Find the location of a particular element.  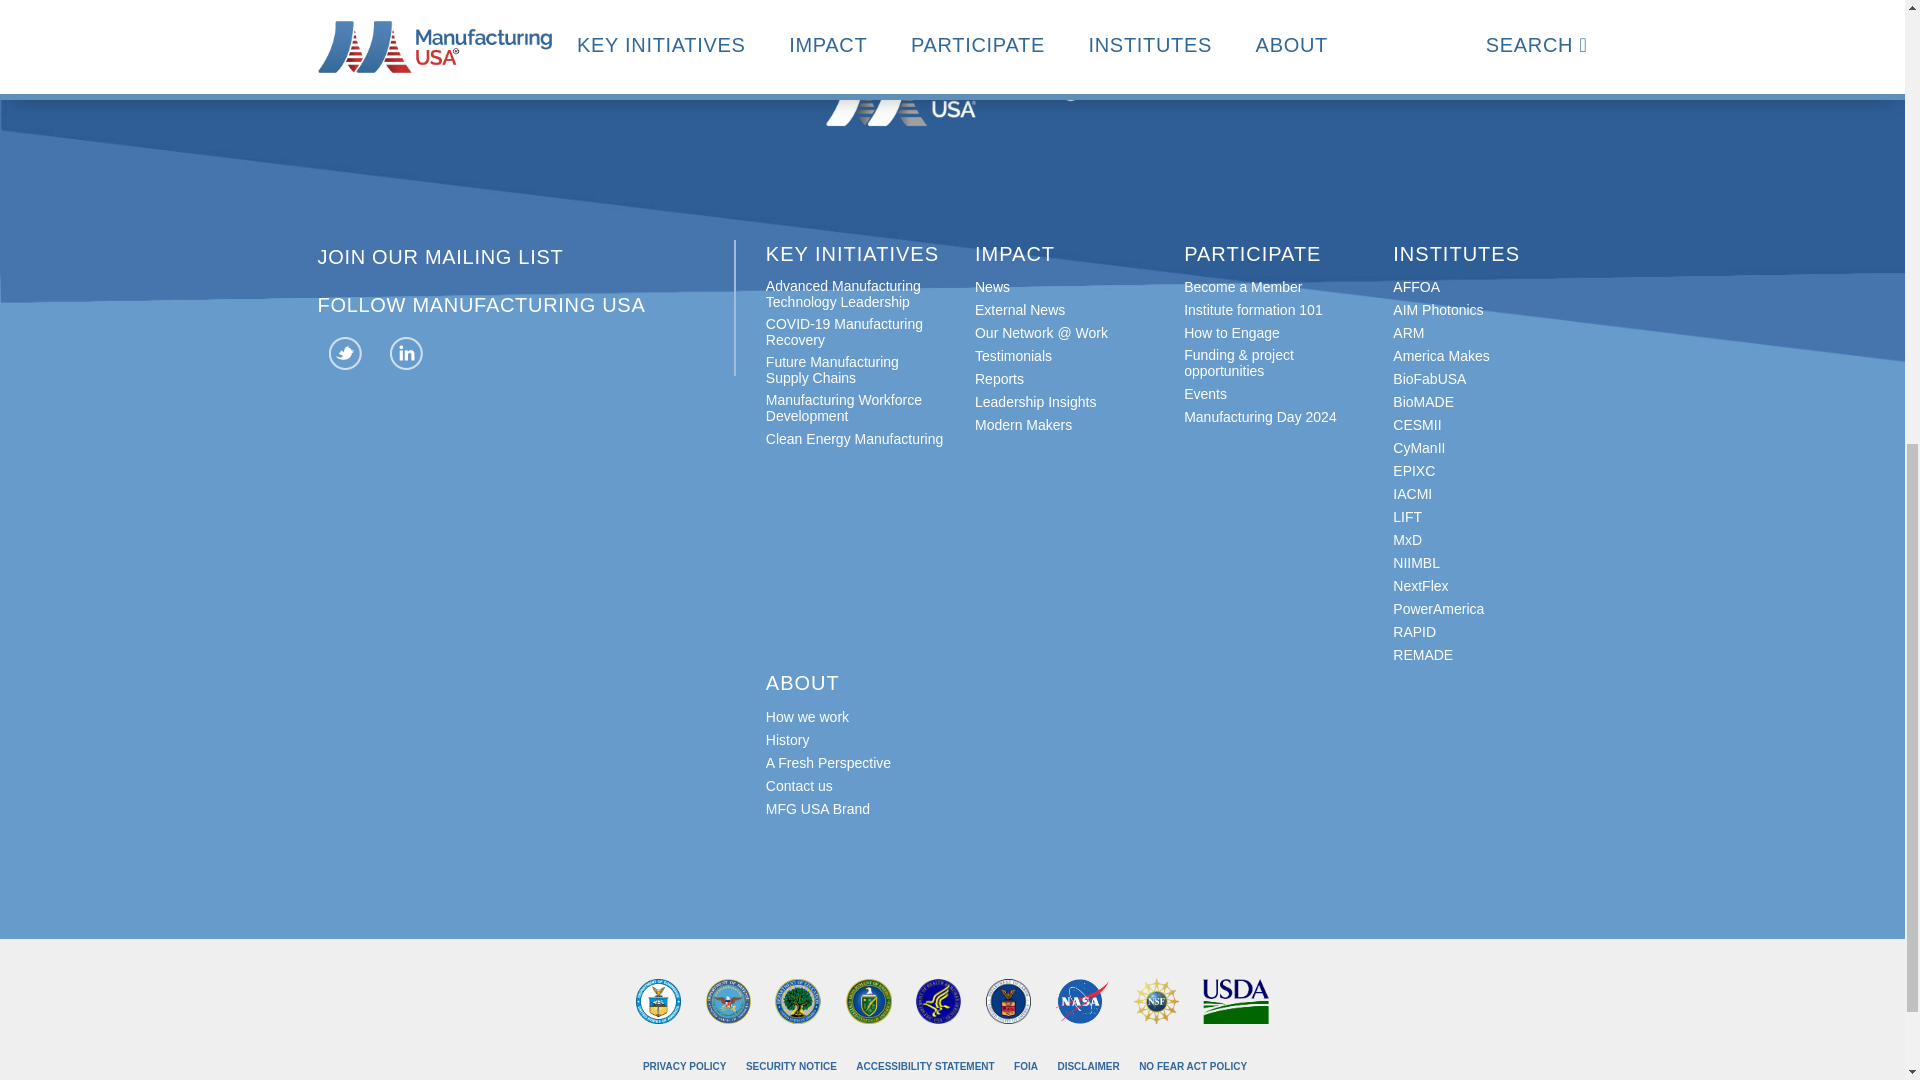

Department of Health and Human Services is located at coordinates (938, 1000).